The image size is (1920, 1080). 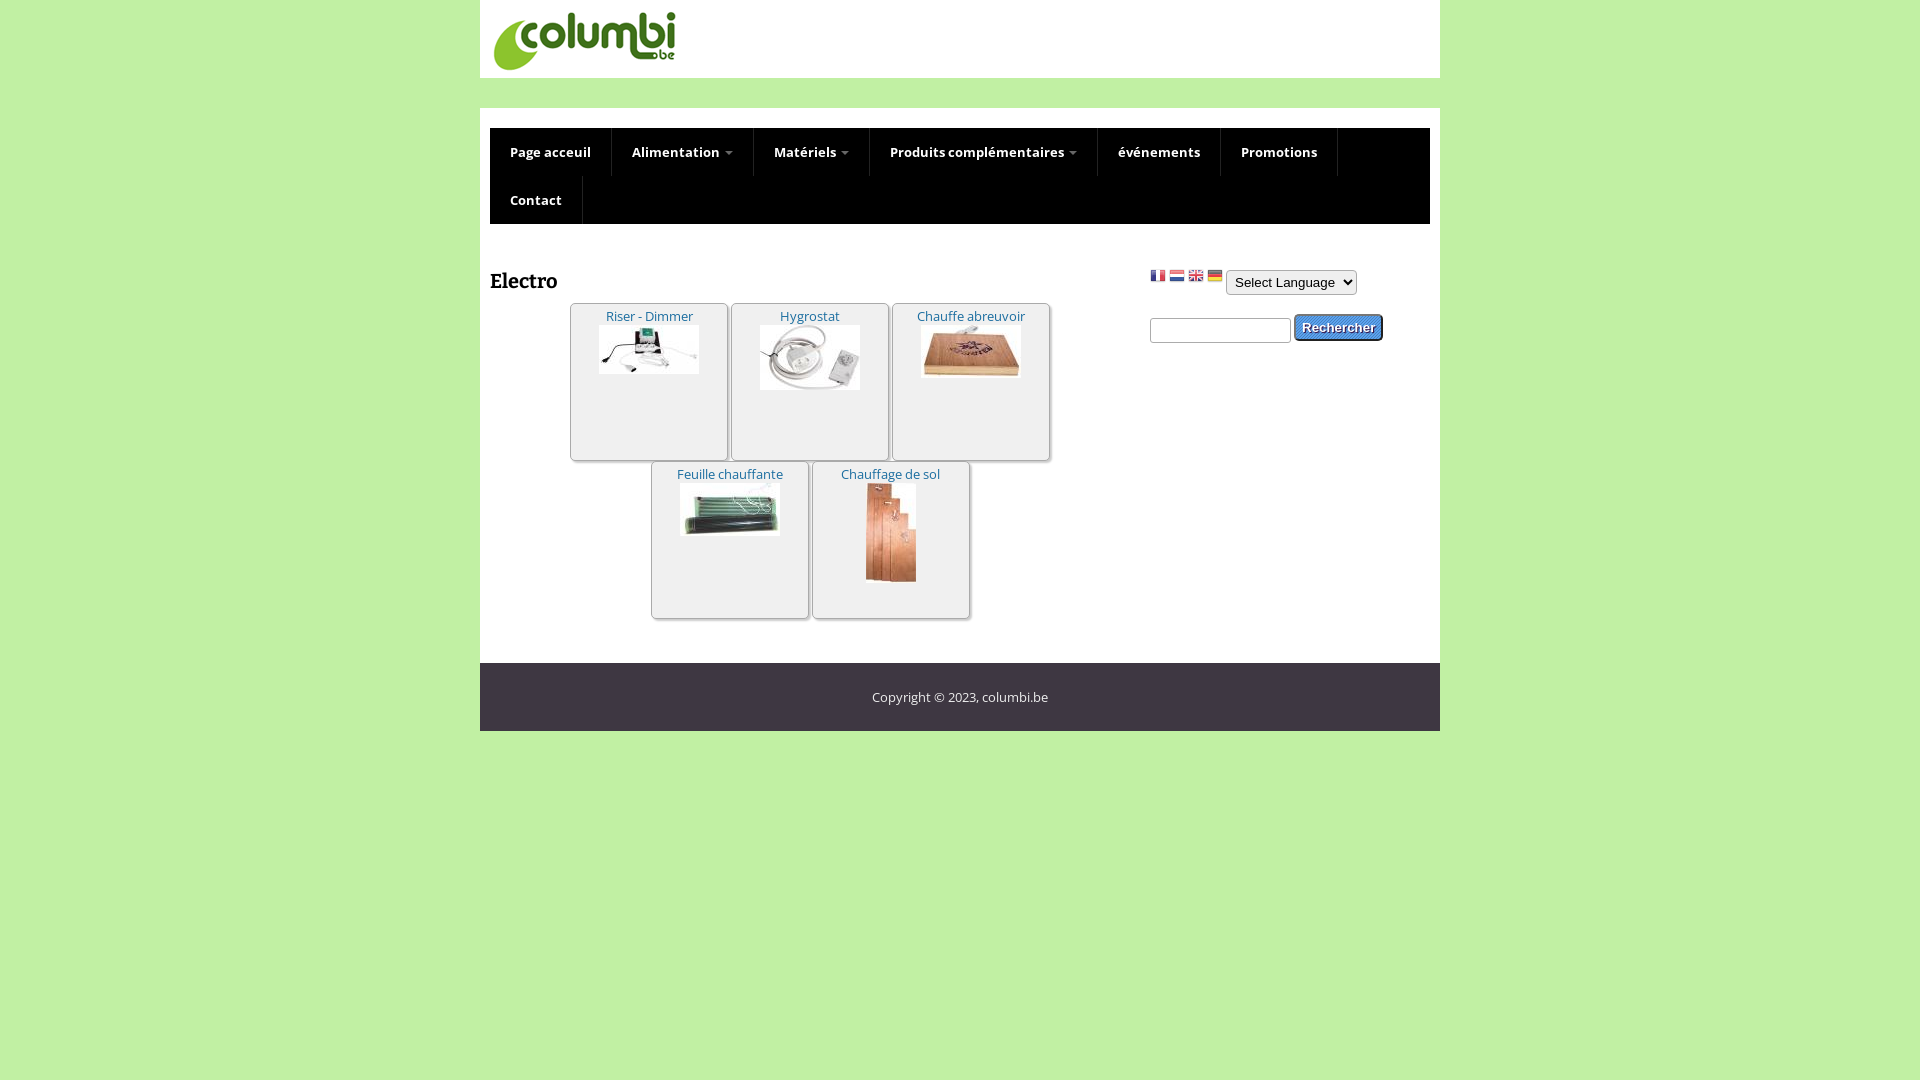 I want to click on Rechercher, so click(x=1338, y=328).